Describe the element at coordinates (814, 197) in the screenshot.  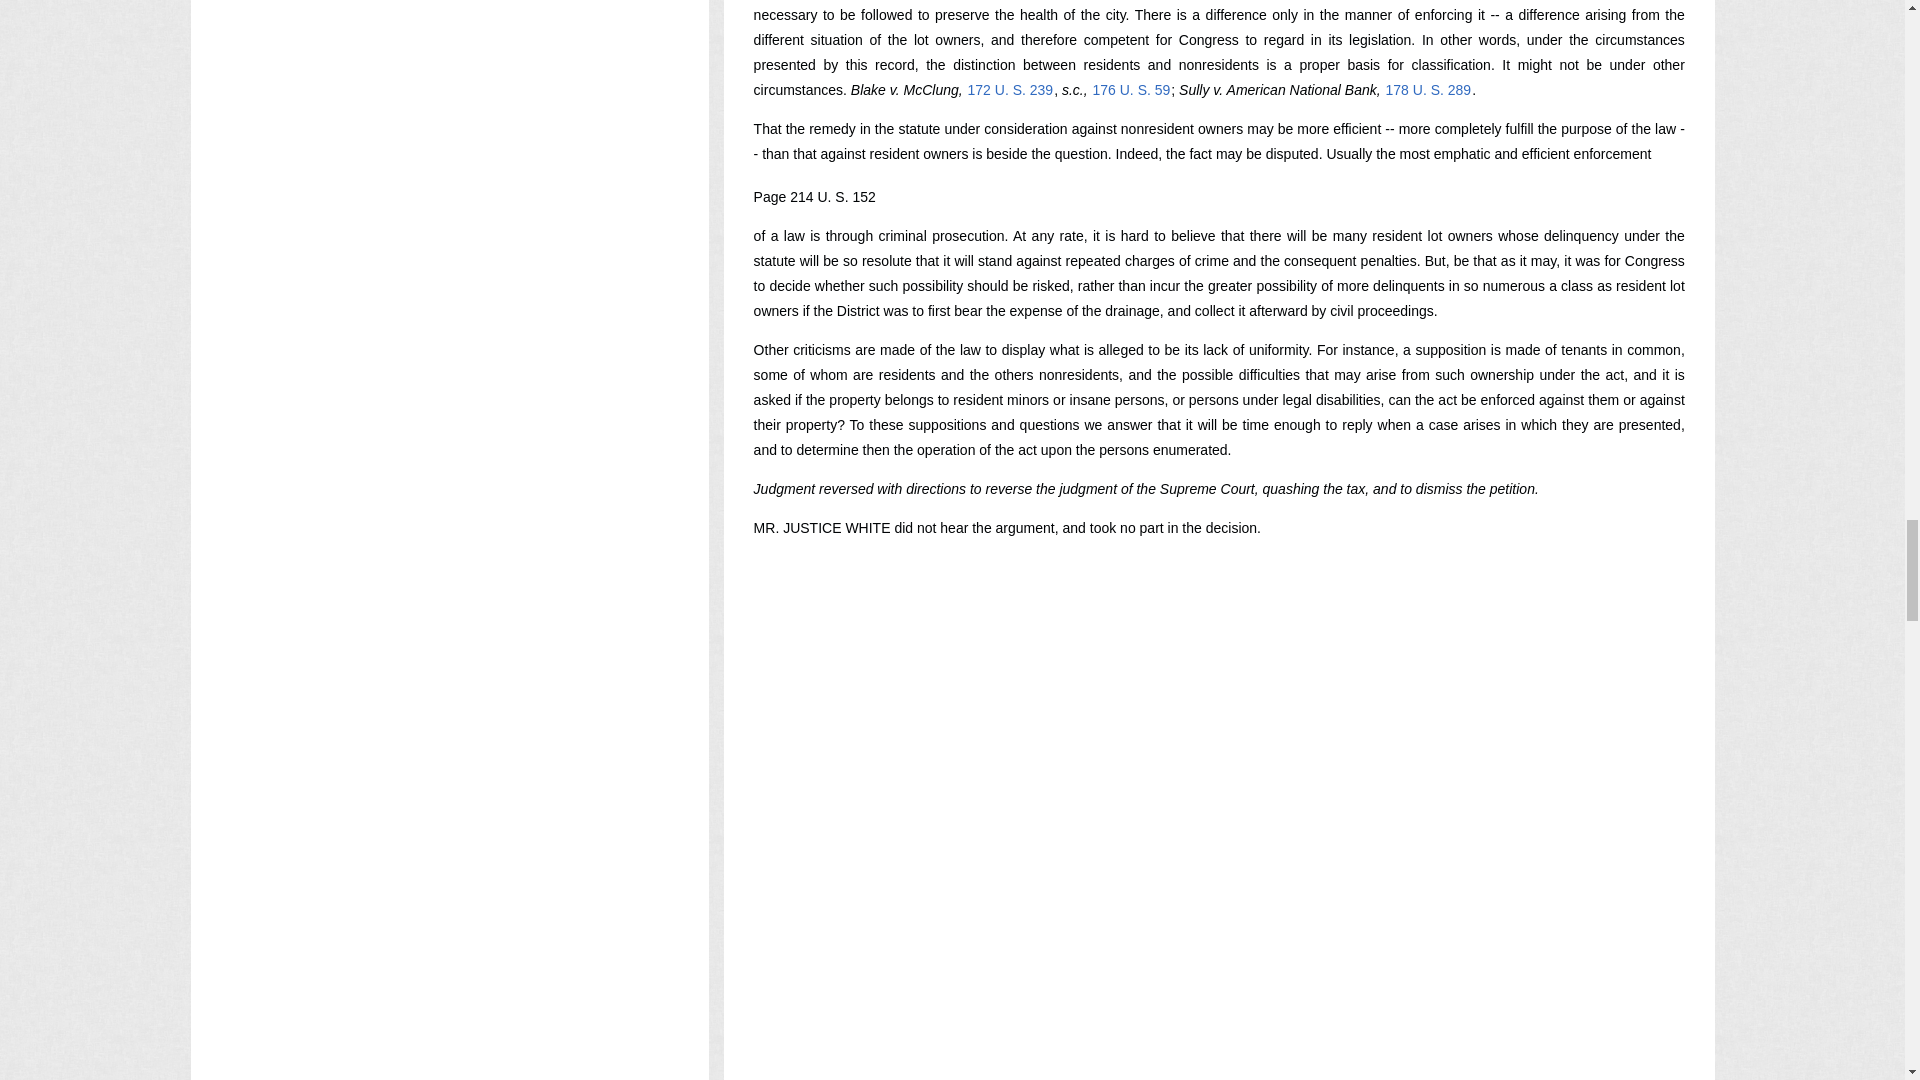
I see `Page 214 U. S. 152` at that location.